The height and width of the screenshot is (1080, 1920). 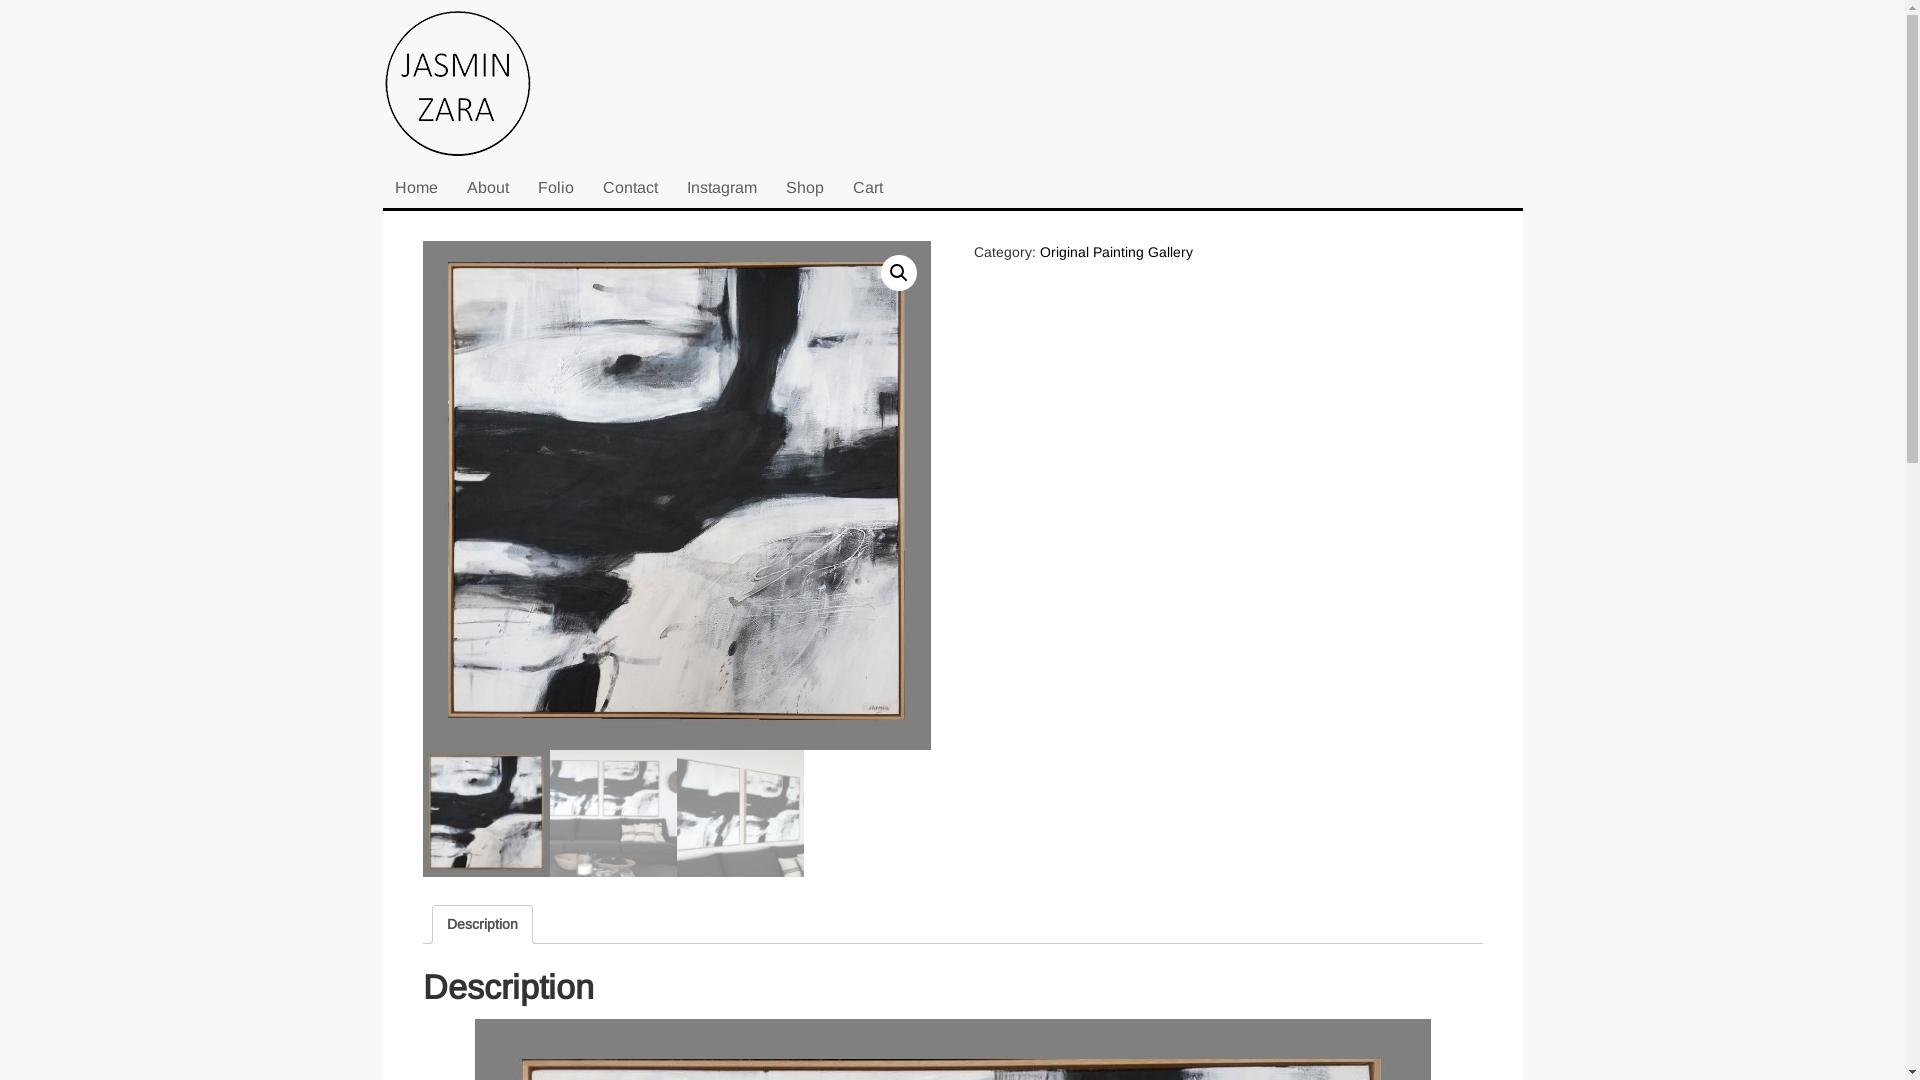 I want to click on Shop, so click(x=805, y=188).